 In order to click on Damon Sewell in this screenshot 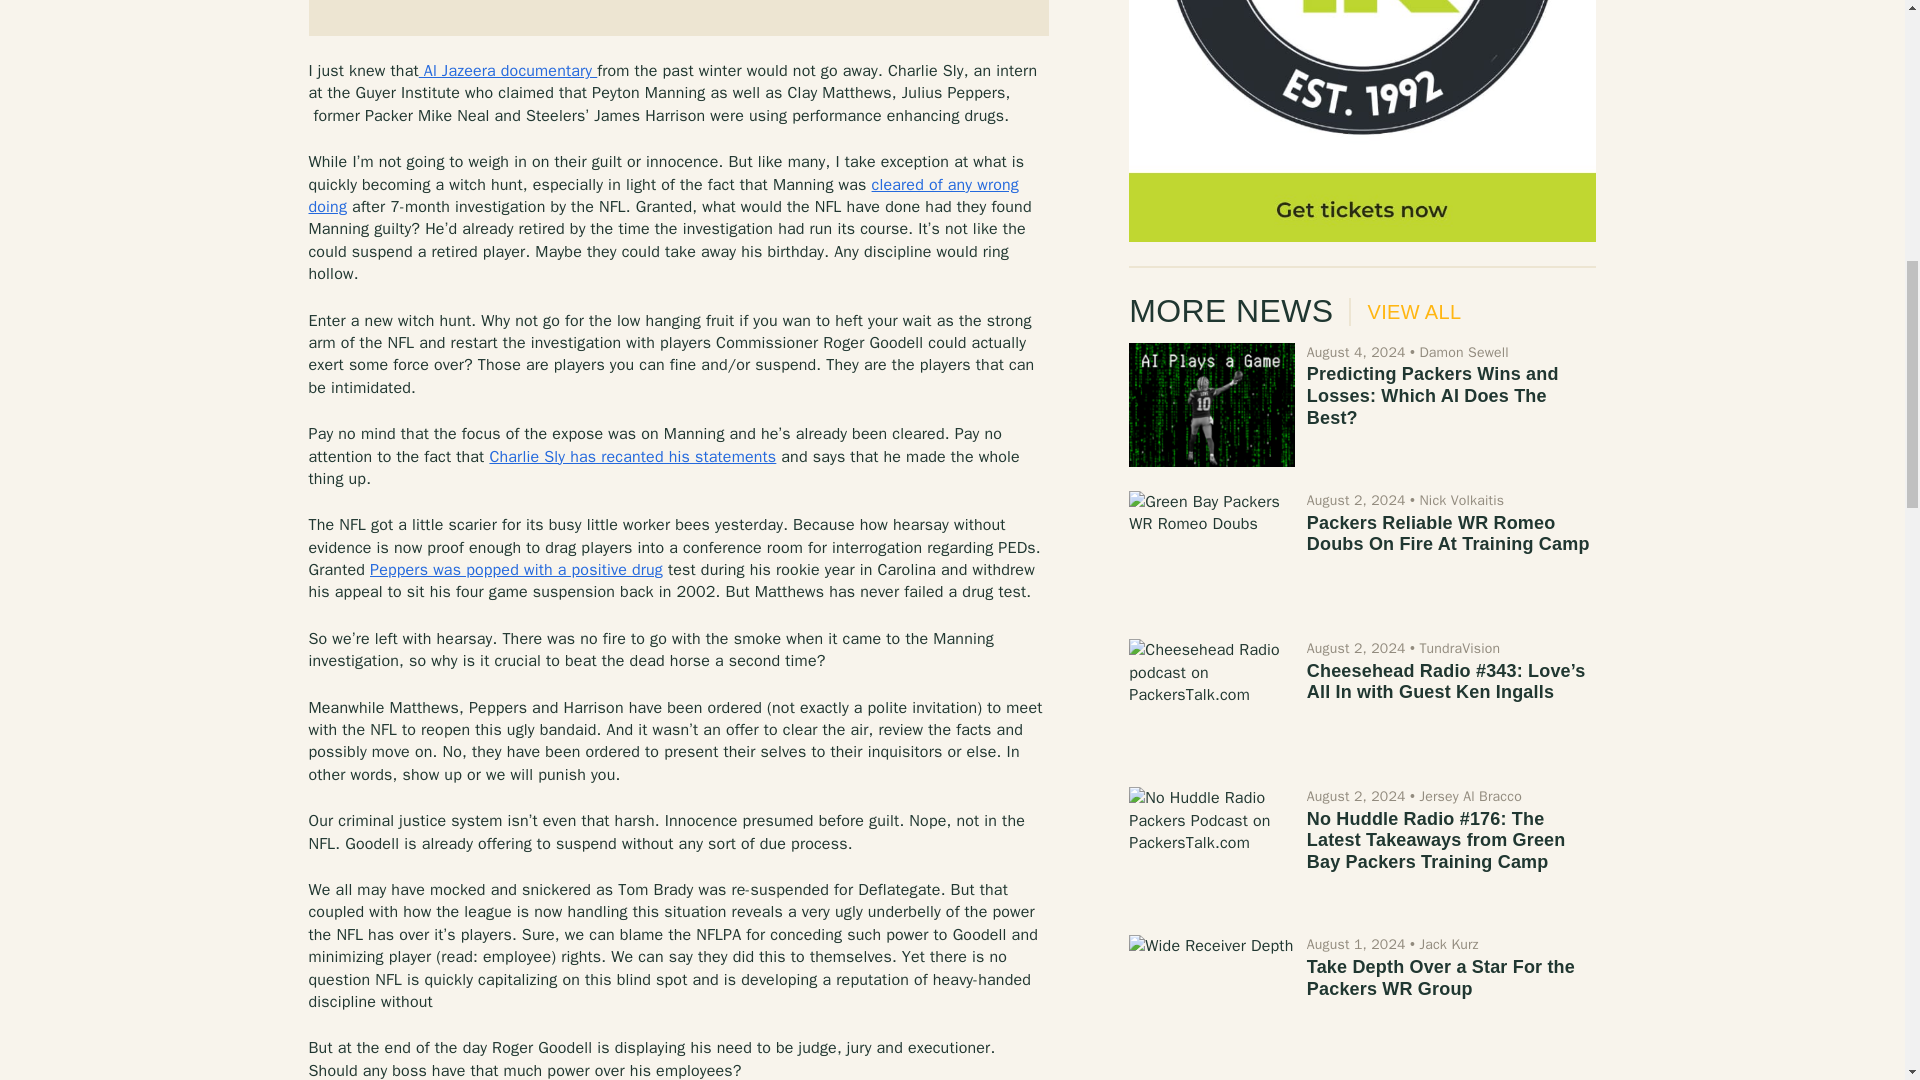, I will do `click(1462, 352)`.